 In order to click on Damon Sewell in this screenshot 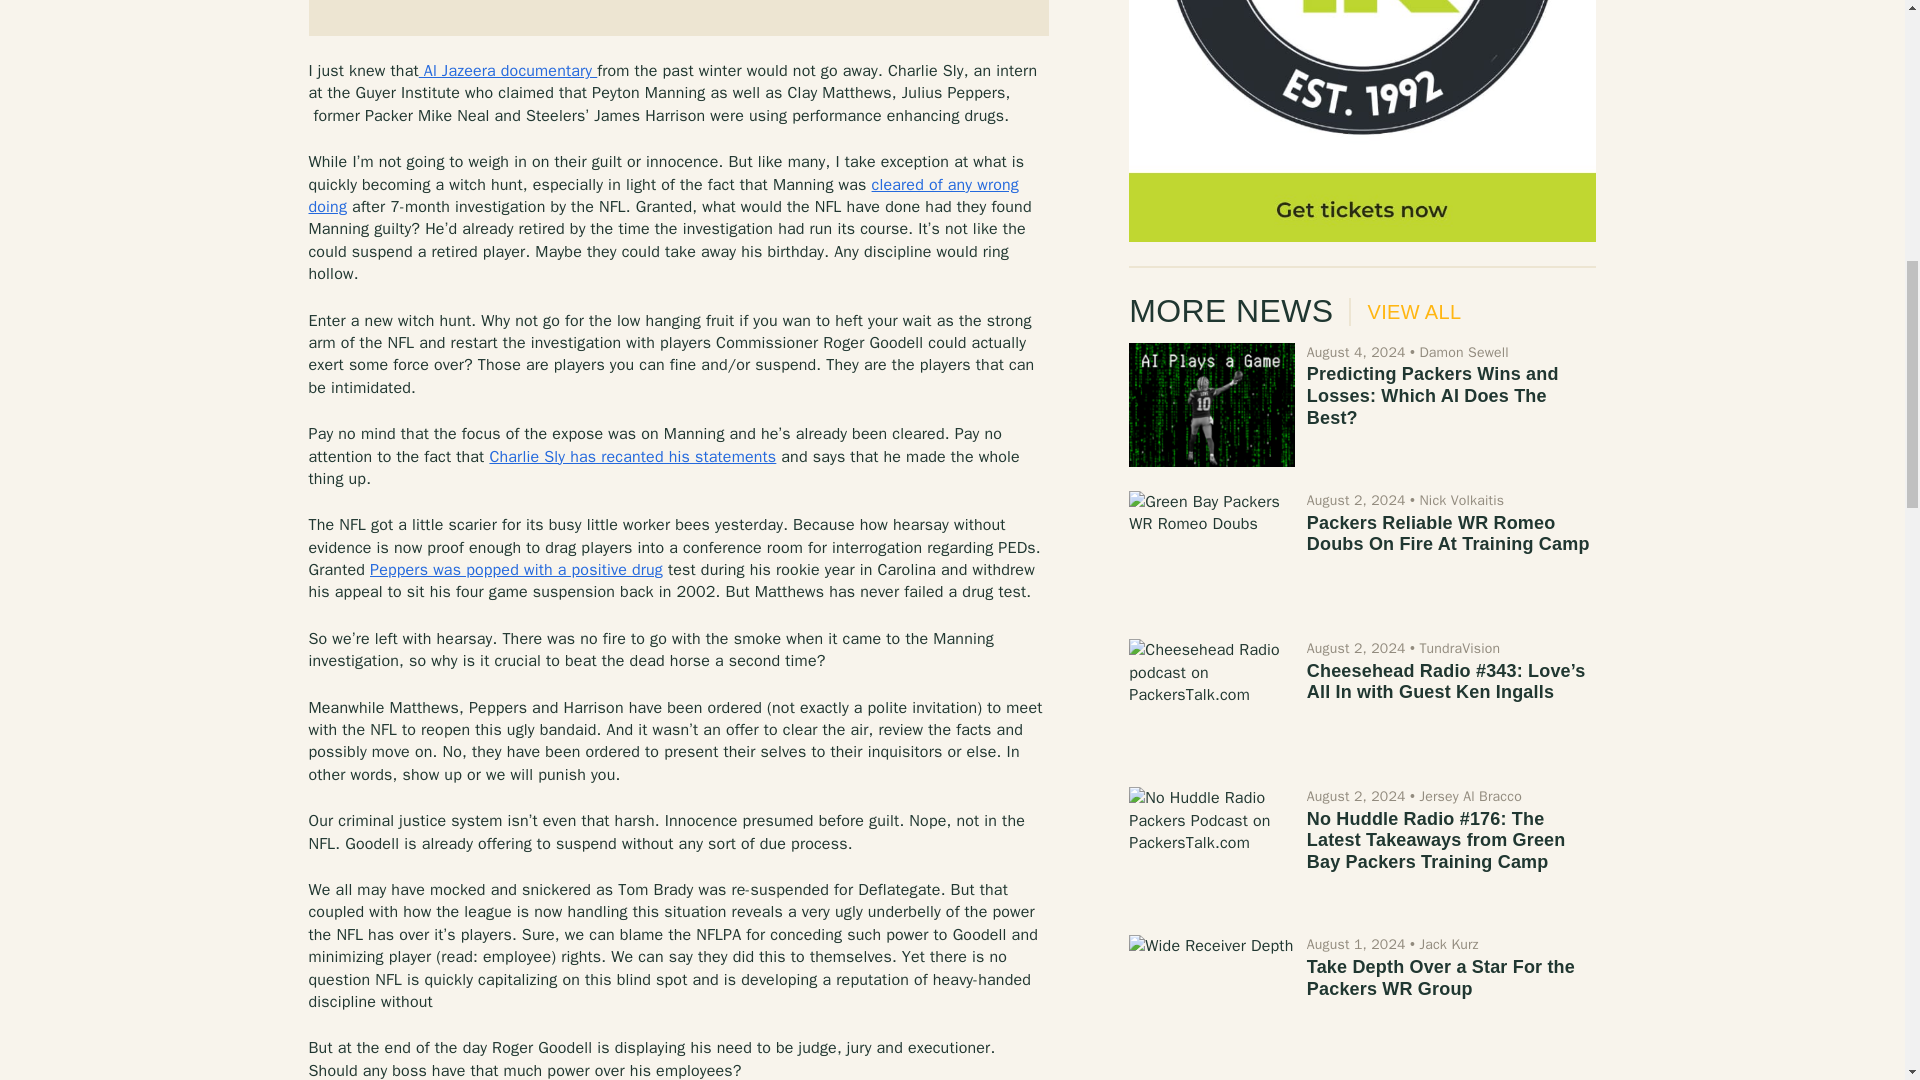, I will do `click(1462, 352)`.